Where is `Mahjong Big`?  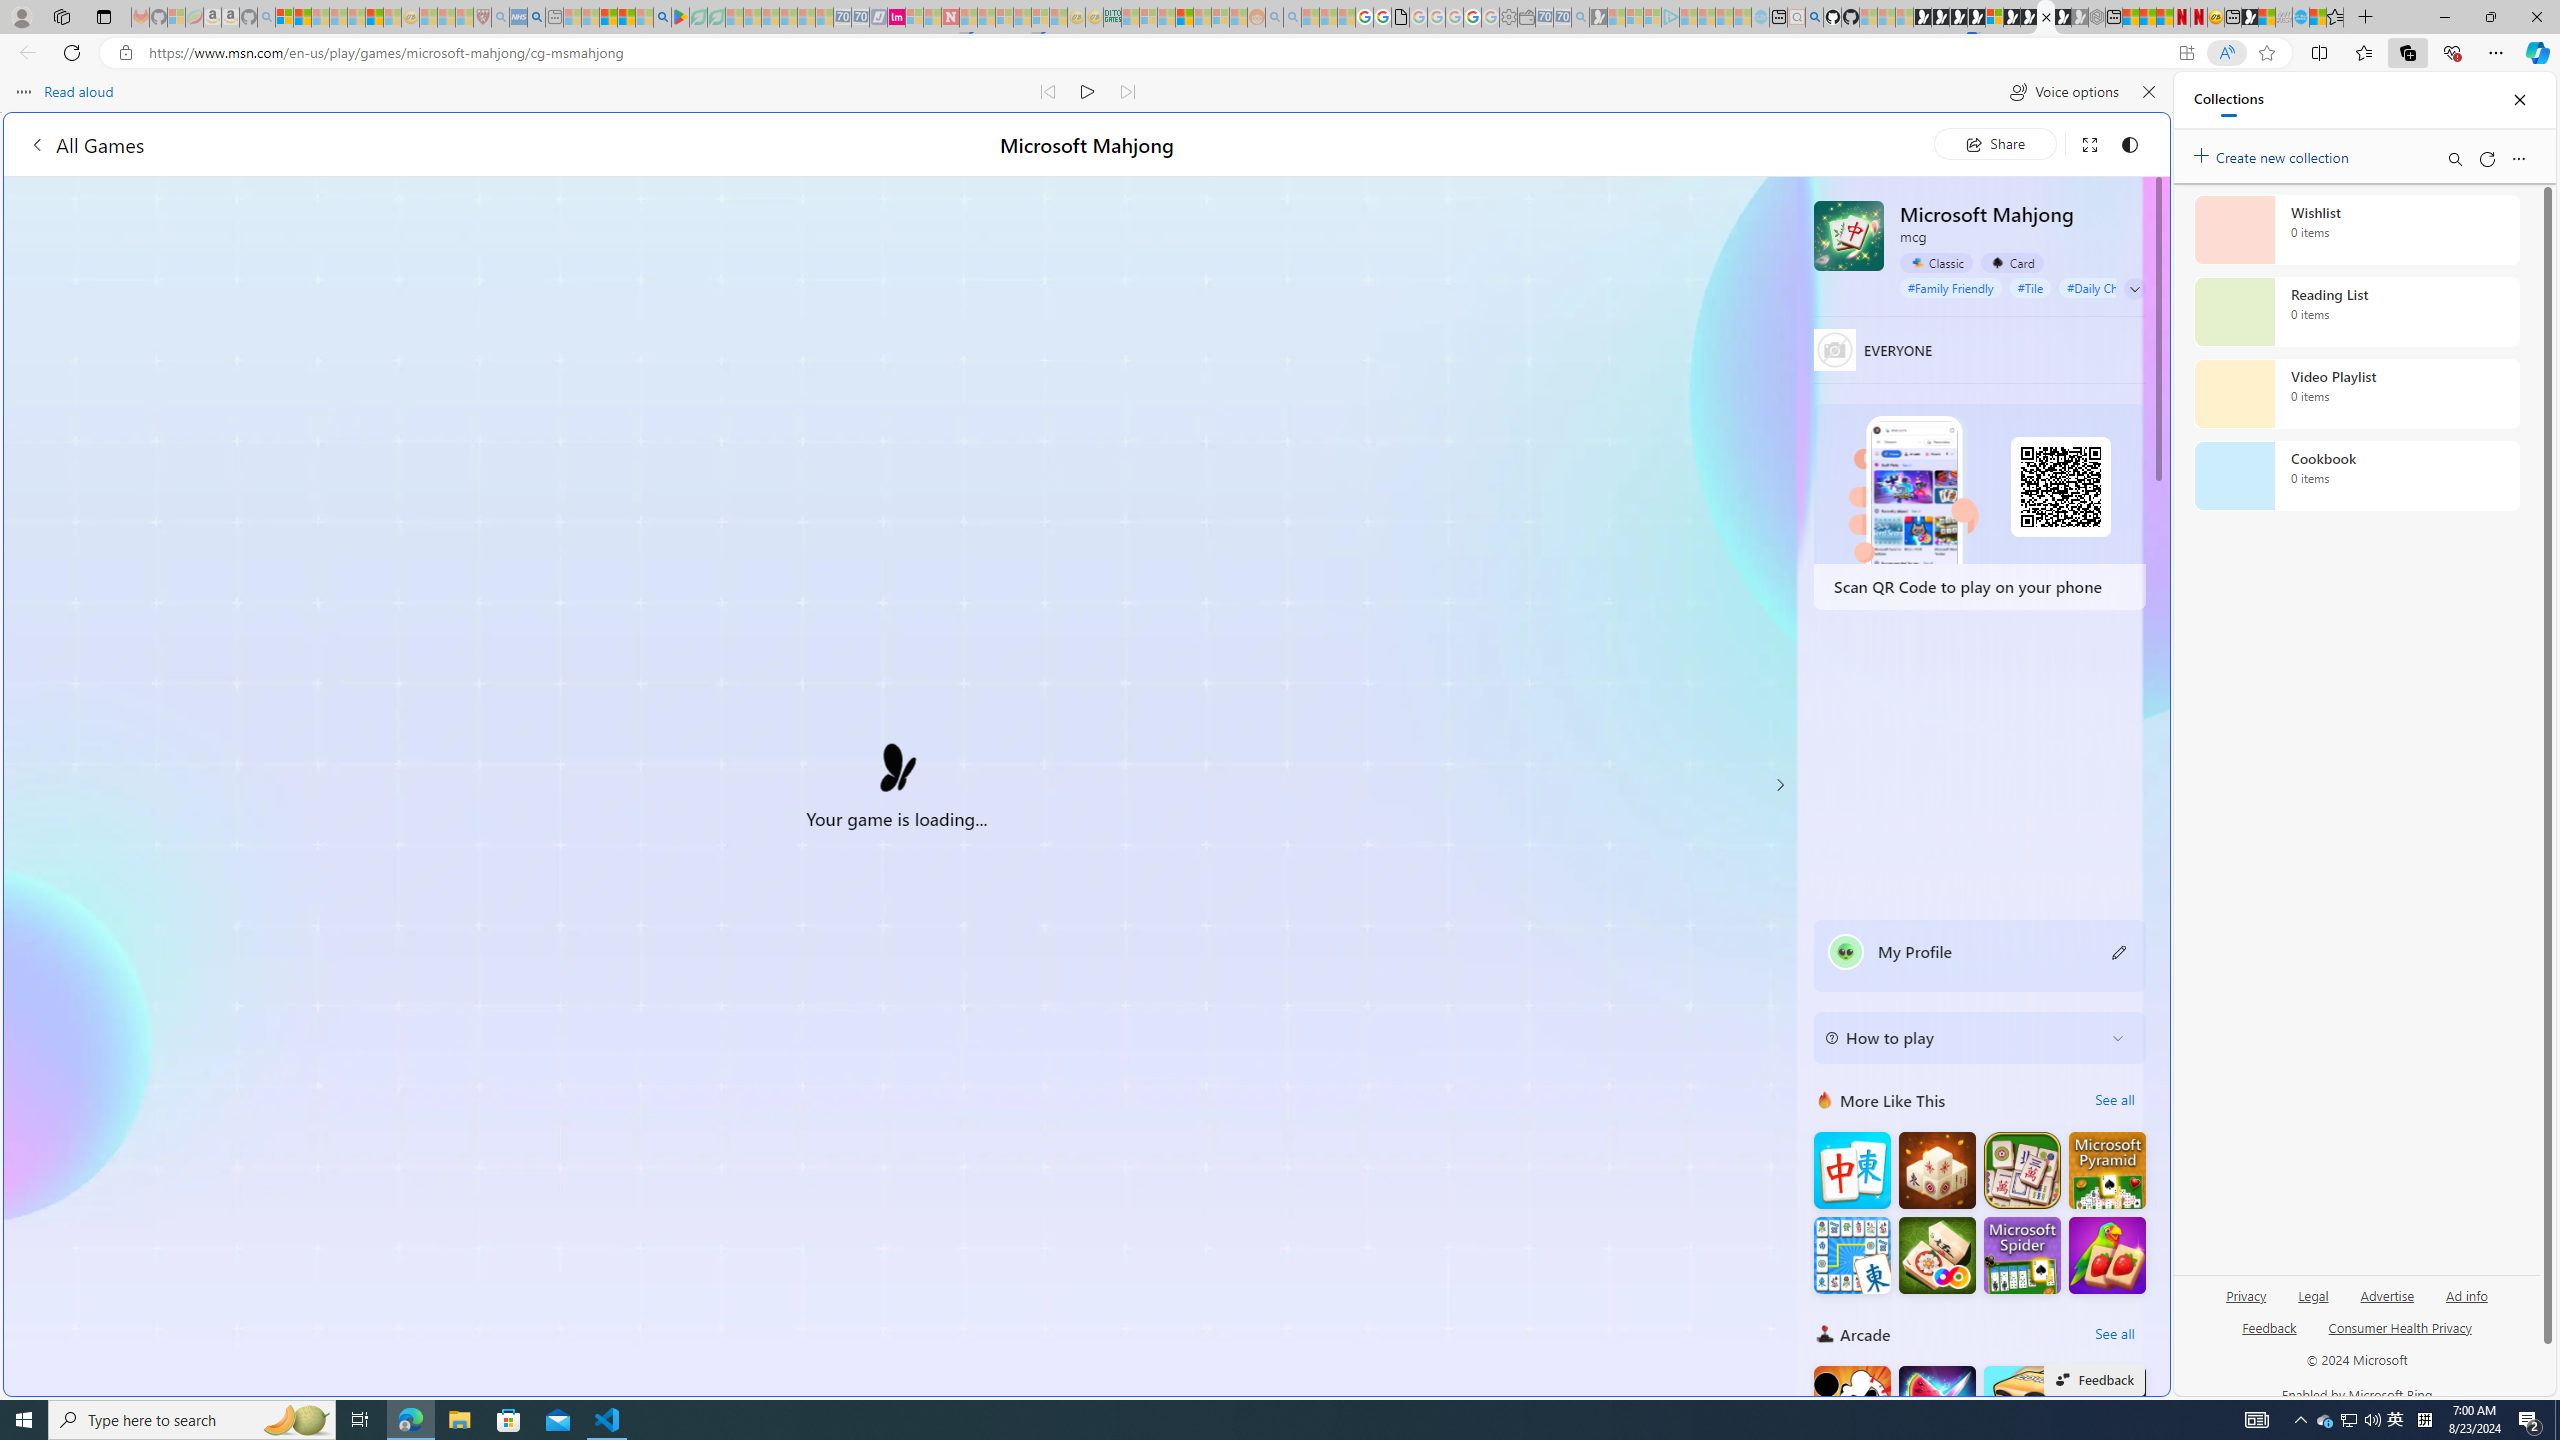
Mahjong Big is located at coordinates (1852, 1170).